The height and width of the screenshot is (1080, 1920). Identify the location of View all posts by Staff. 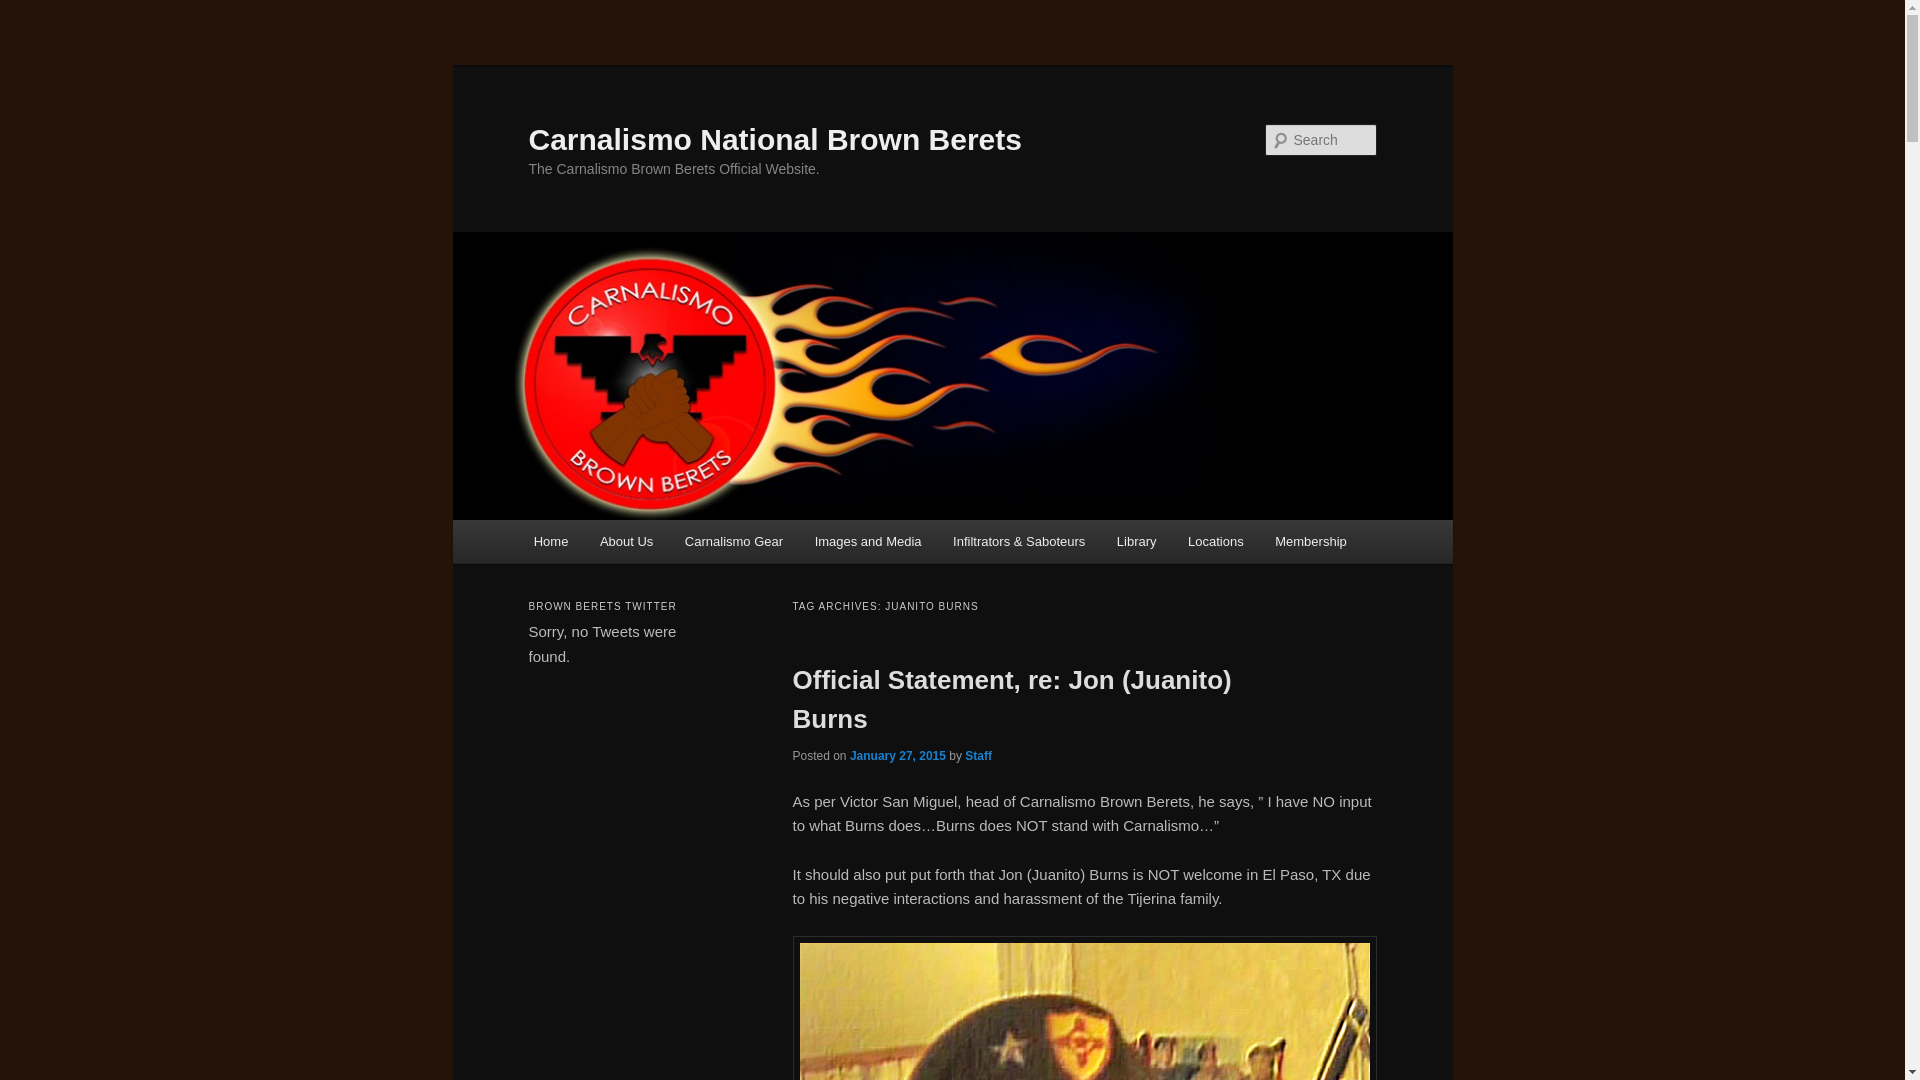
(978, 756).